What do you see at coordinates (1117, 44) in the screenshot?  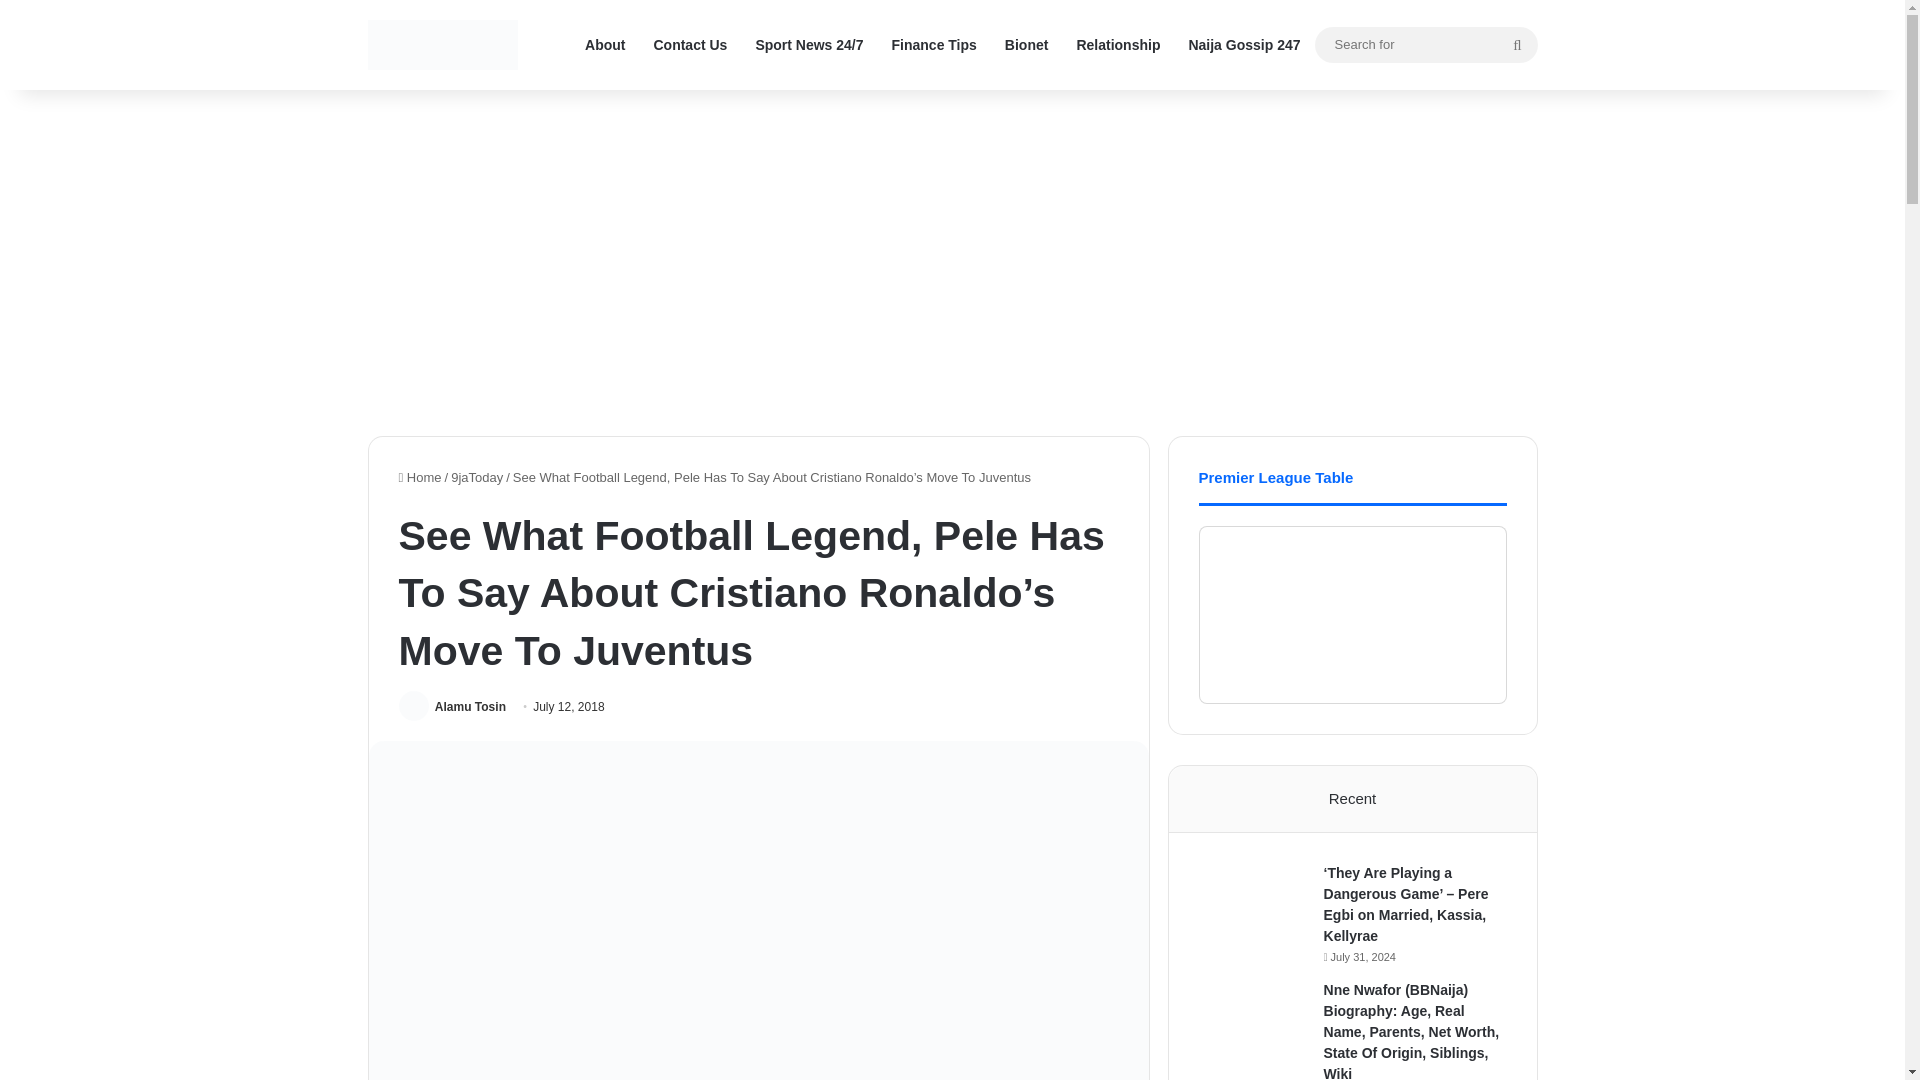 I see `Relationship` at bounding box center [1117, 44].